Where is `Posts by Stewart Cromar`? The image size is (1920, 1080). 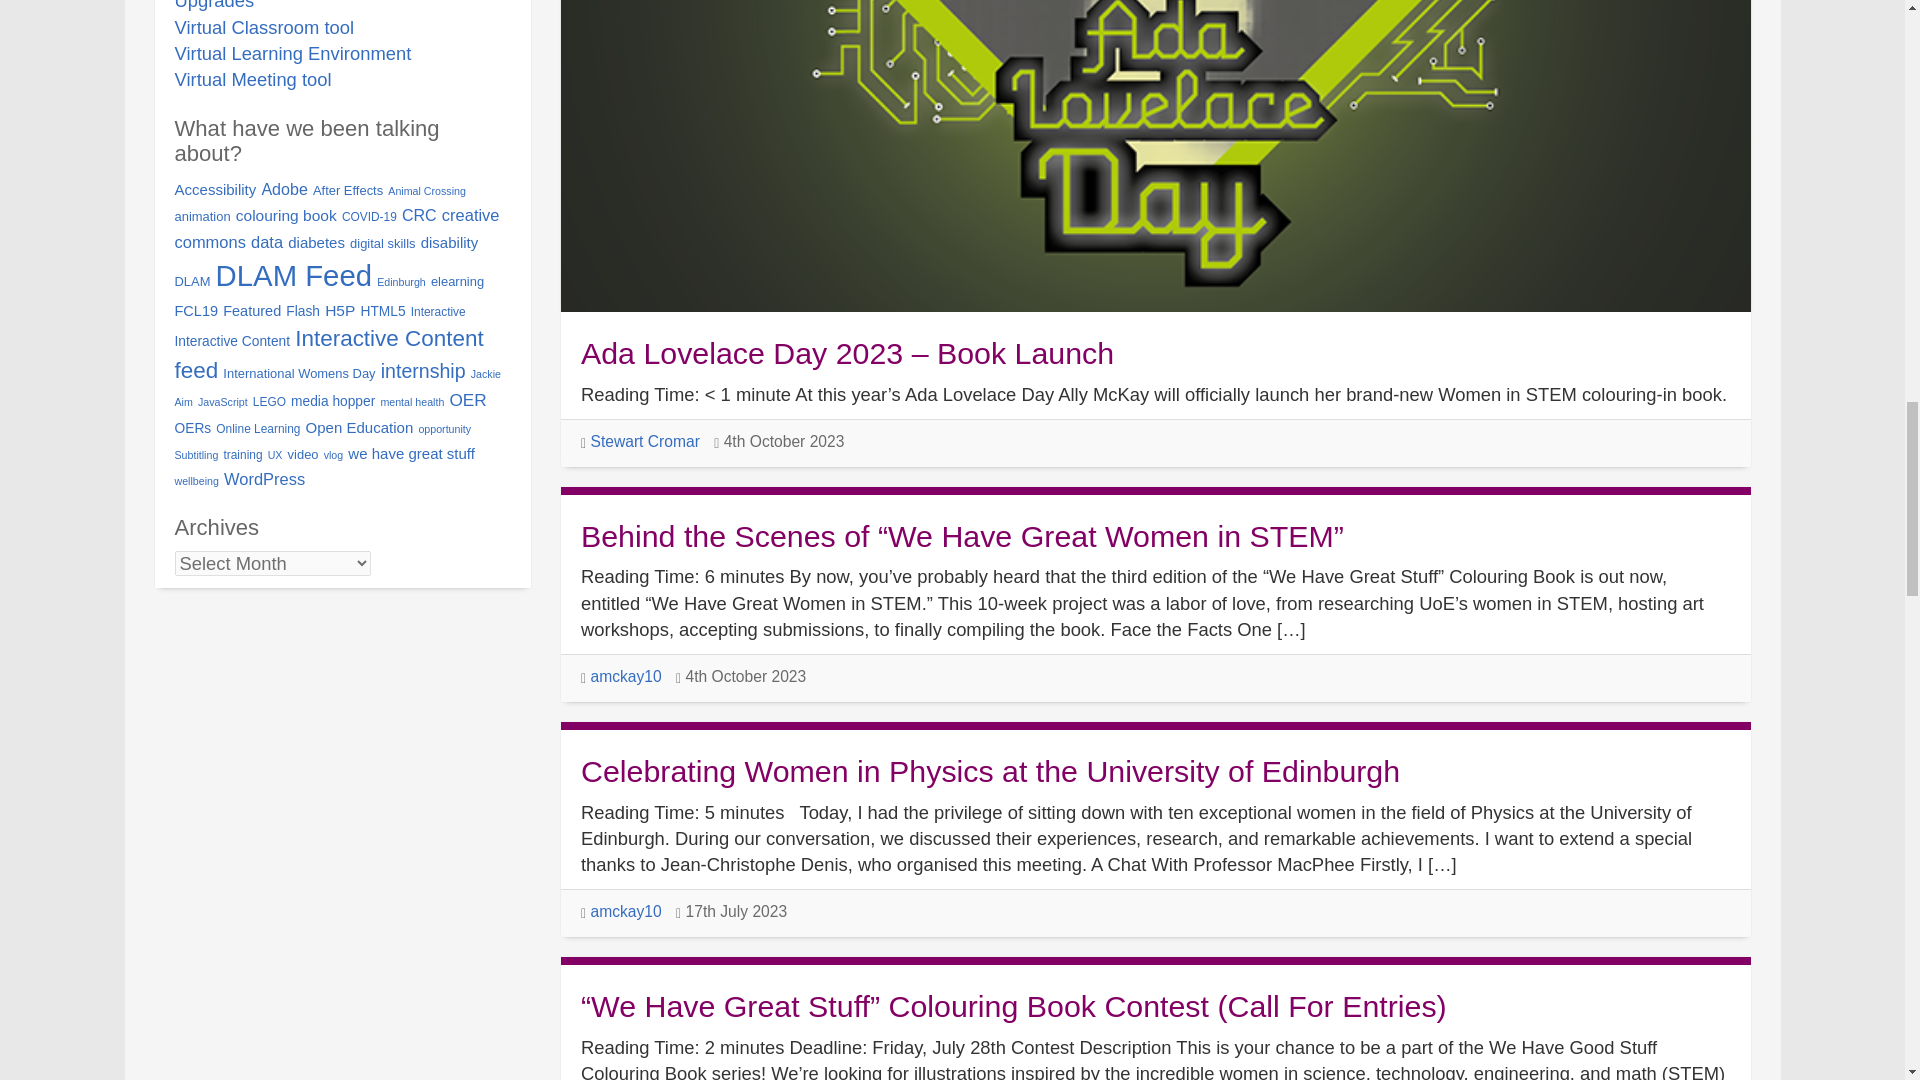 Posts by Stewart Cromar is located at coordinates (644, 442).